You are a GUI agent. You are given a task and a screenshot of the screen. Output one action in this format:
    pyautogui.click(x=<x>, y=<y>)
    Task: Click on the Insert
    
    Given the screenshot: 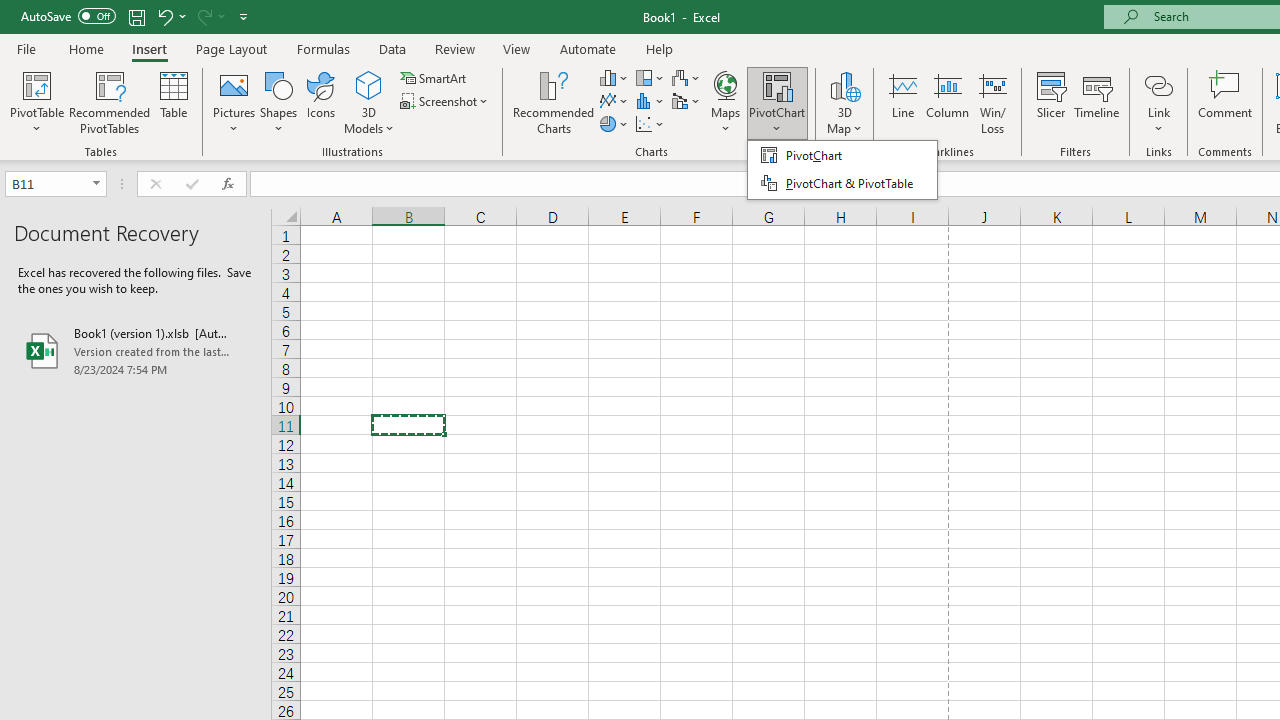 What is the action you would take?
    pyautogui.click(x=150, y=48)
    